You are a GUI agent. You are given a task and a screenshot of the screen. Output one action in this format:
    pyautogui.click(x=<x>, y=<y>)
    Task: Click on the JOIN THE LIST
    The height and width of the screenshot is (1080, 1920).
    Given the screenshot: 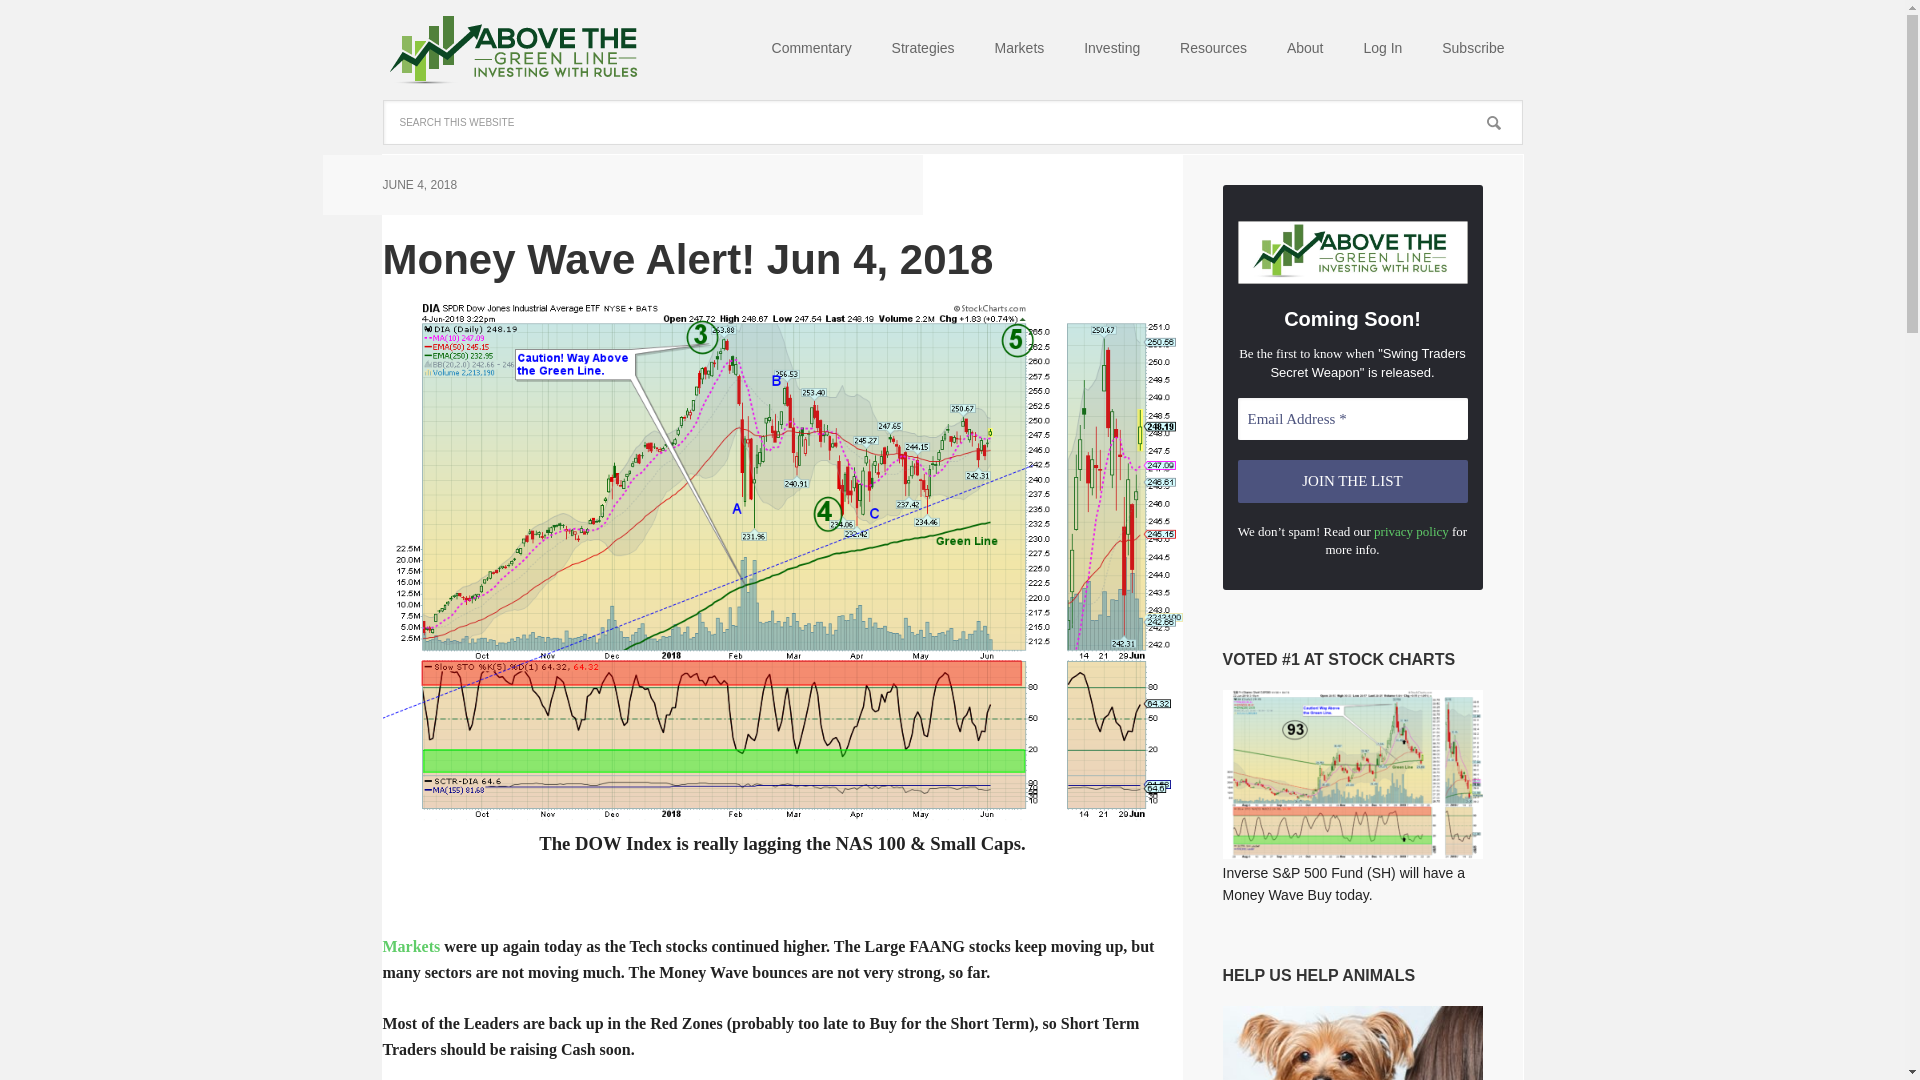 What is the action you would take?
    pyautogui.click(x=1353, y=482)
    